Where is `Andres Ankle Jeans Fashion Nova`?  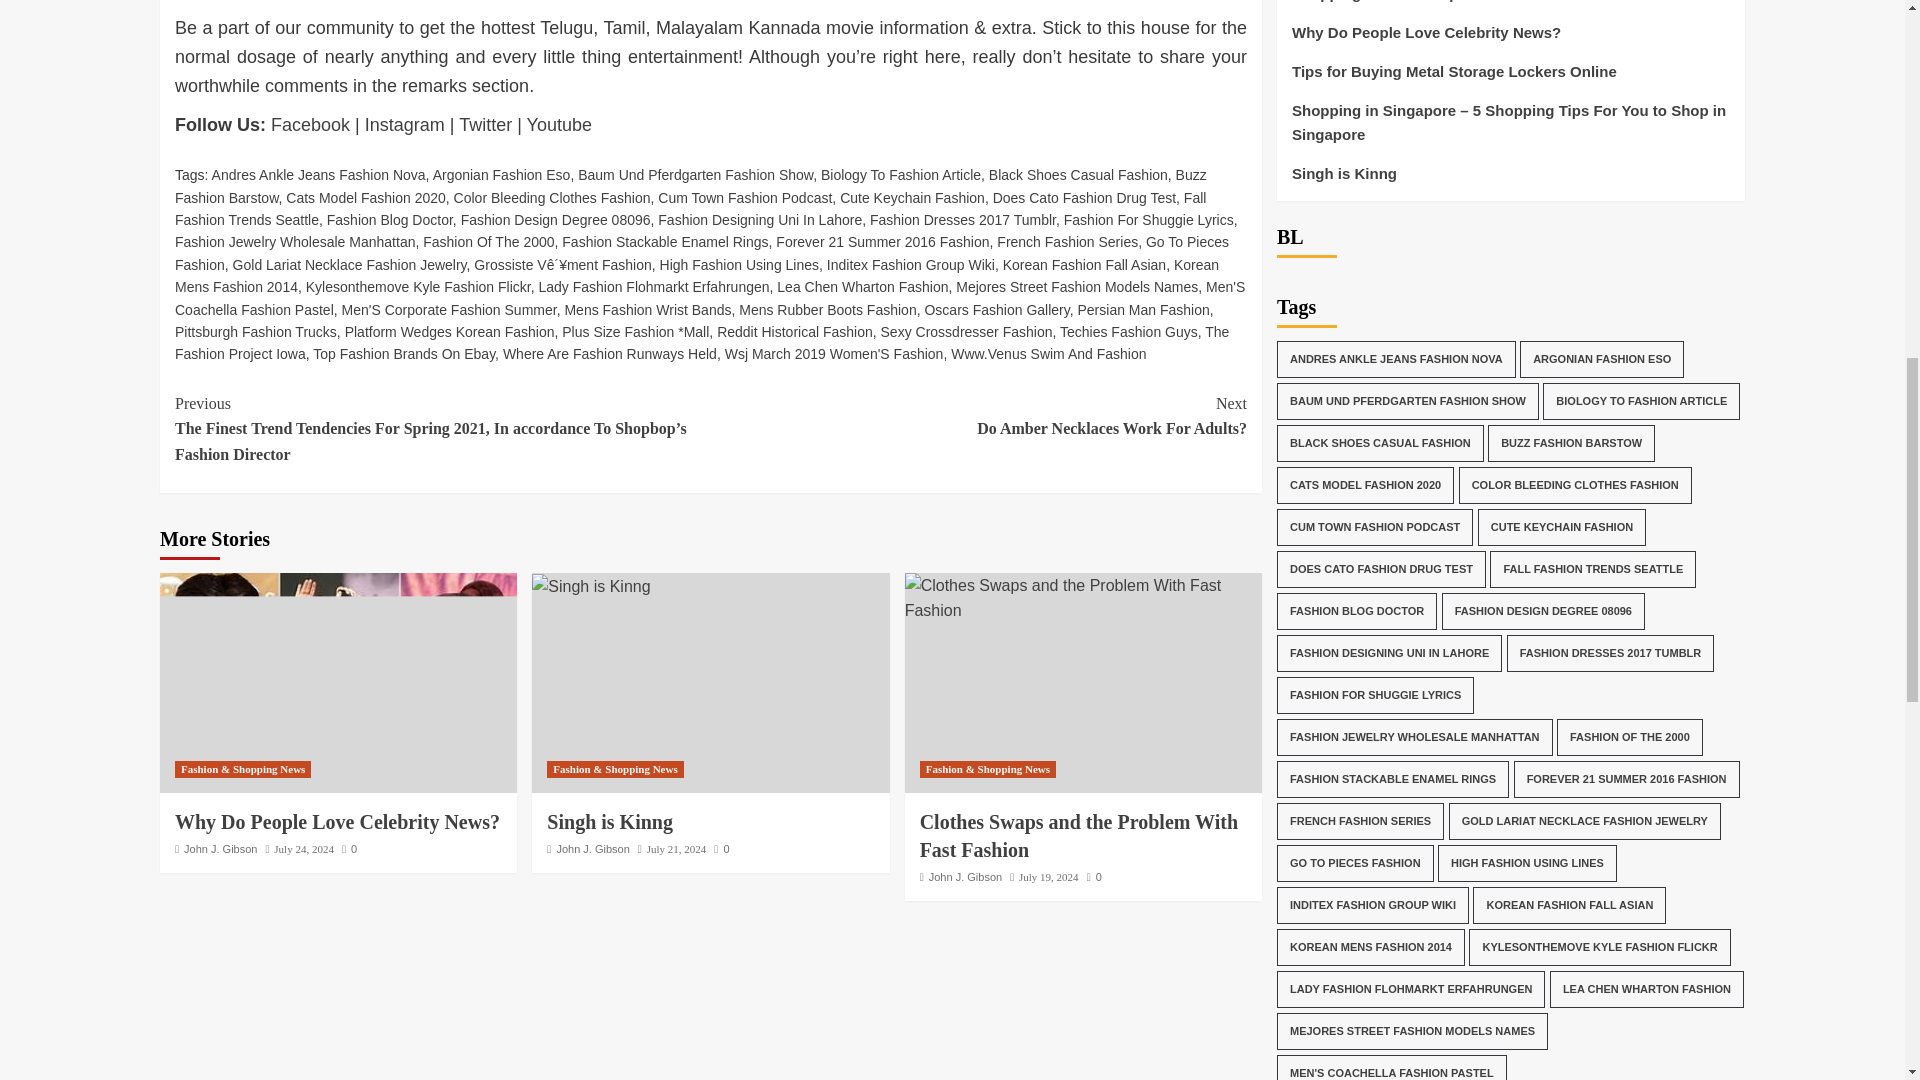
Andres Ankle Jeans Fashion Nova is located at coordinates (318, 174).